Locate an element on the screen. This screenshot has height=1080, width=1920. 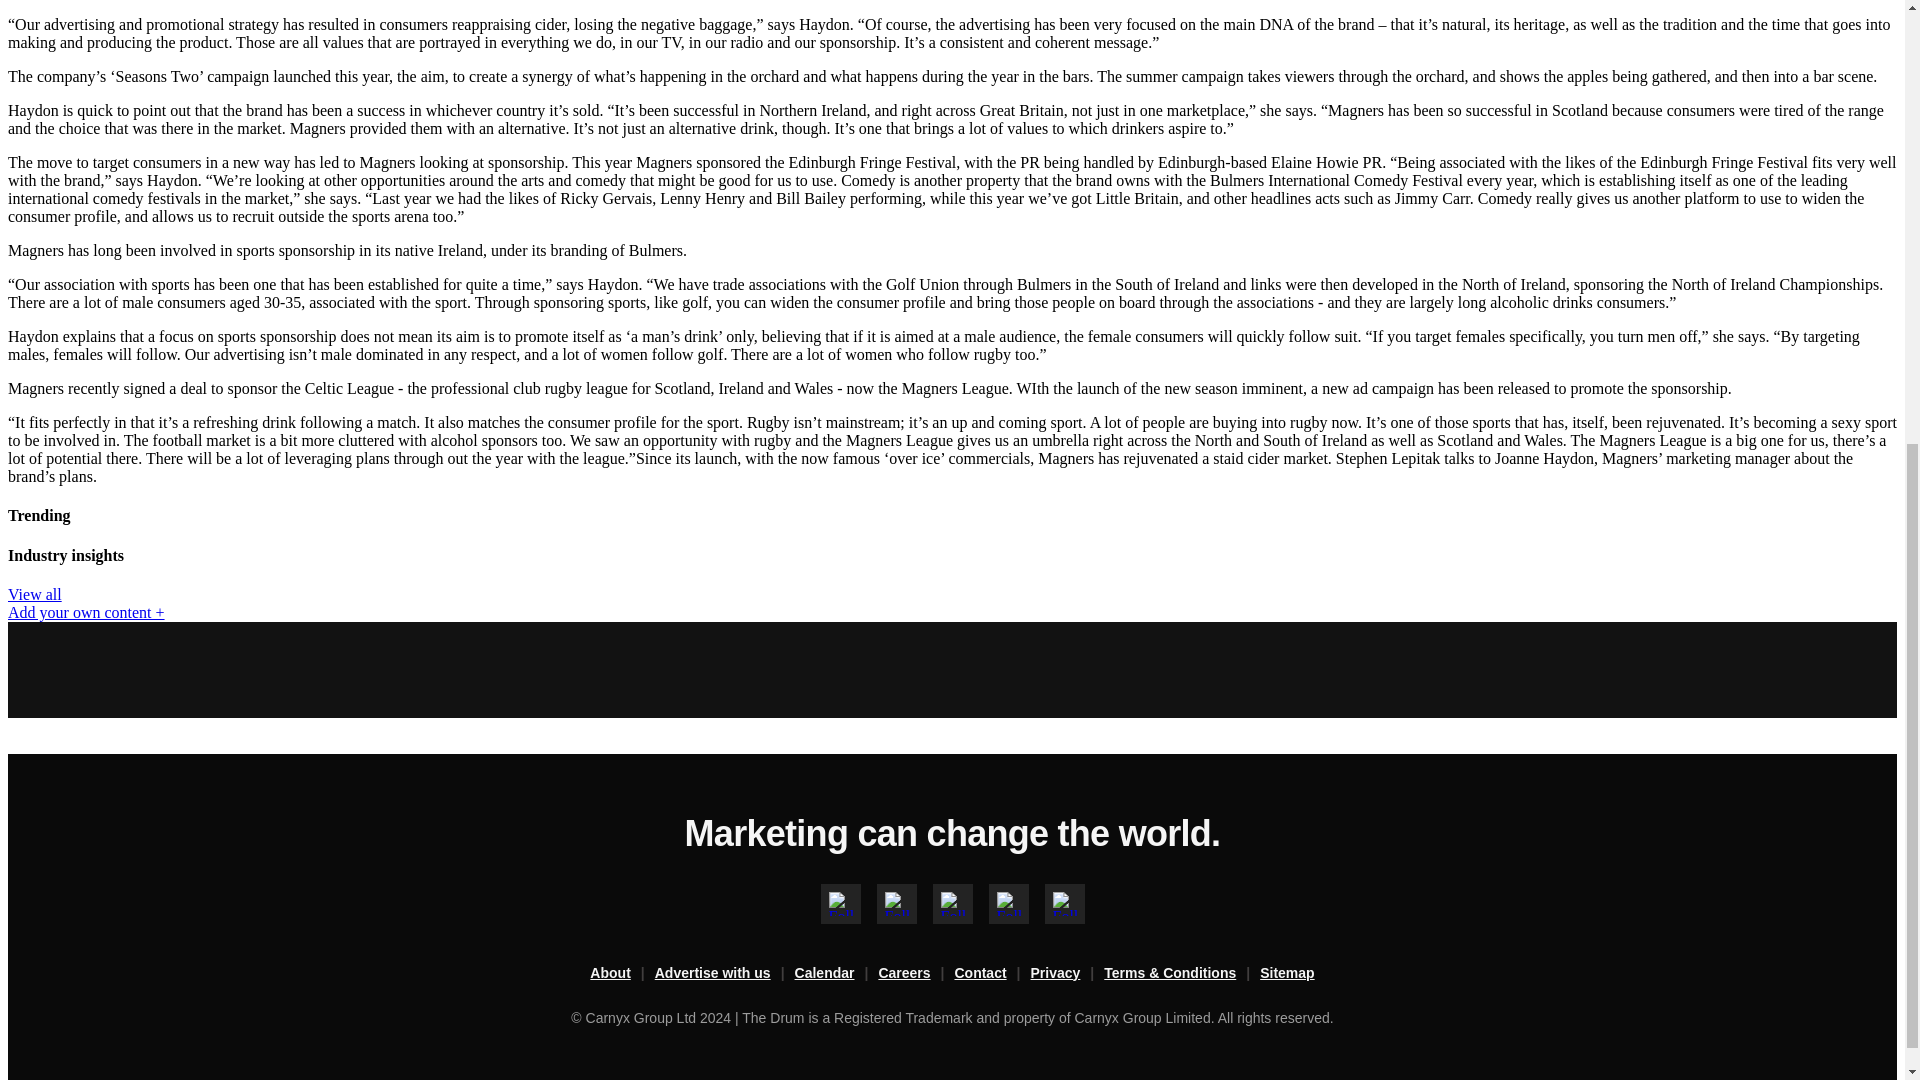
Contact is located at coordinates (992, 974).